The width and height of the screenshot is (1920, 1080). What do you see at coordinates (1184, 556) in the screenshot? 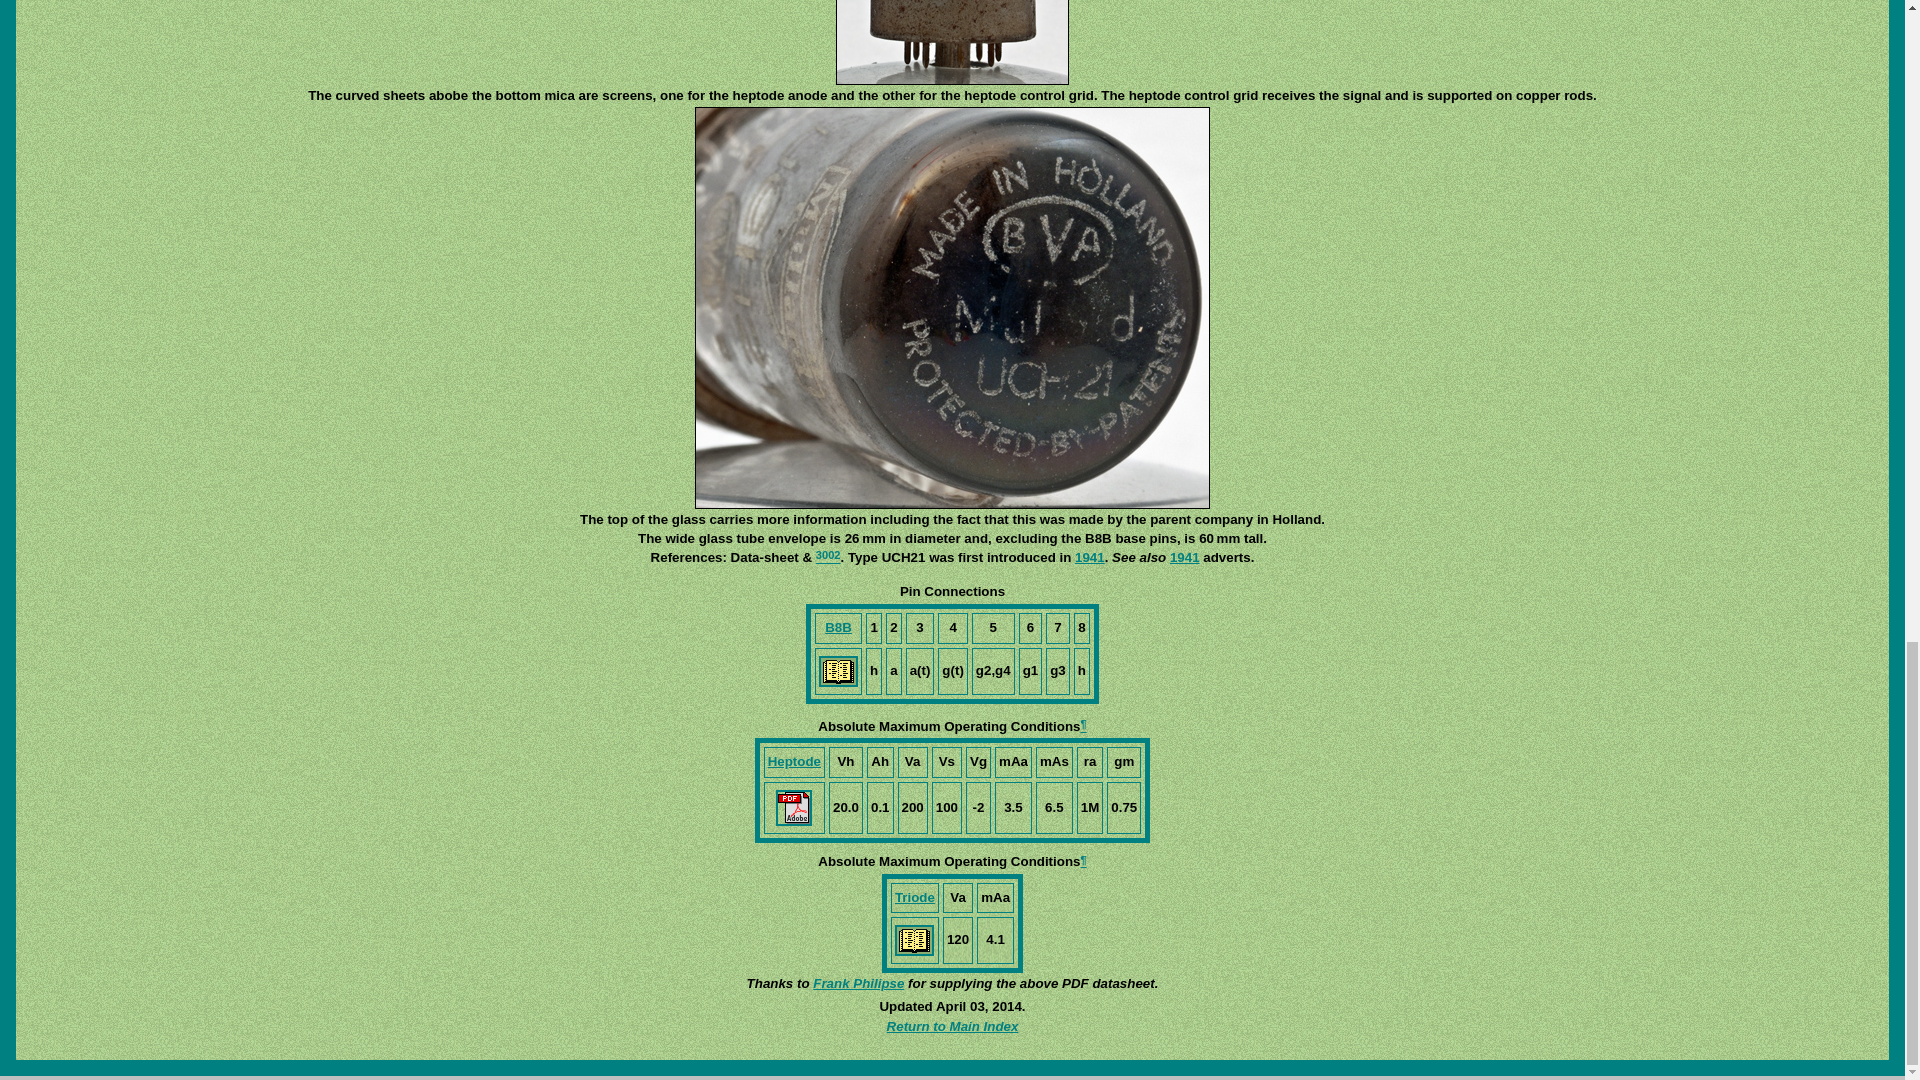
I see `1941` at bounding box center [1184, 556].